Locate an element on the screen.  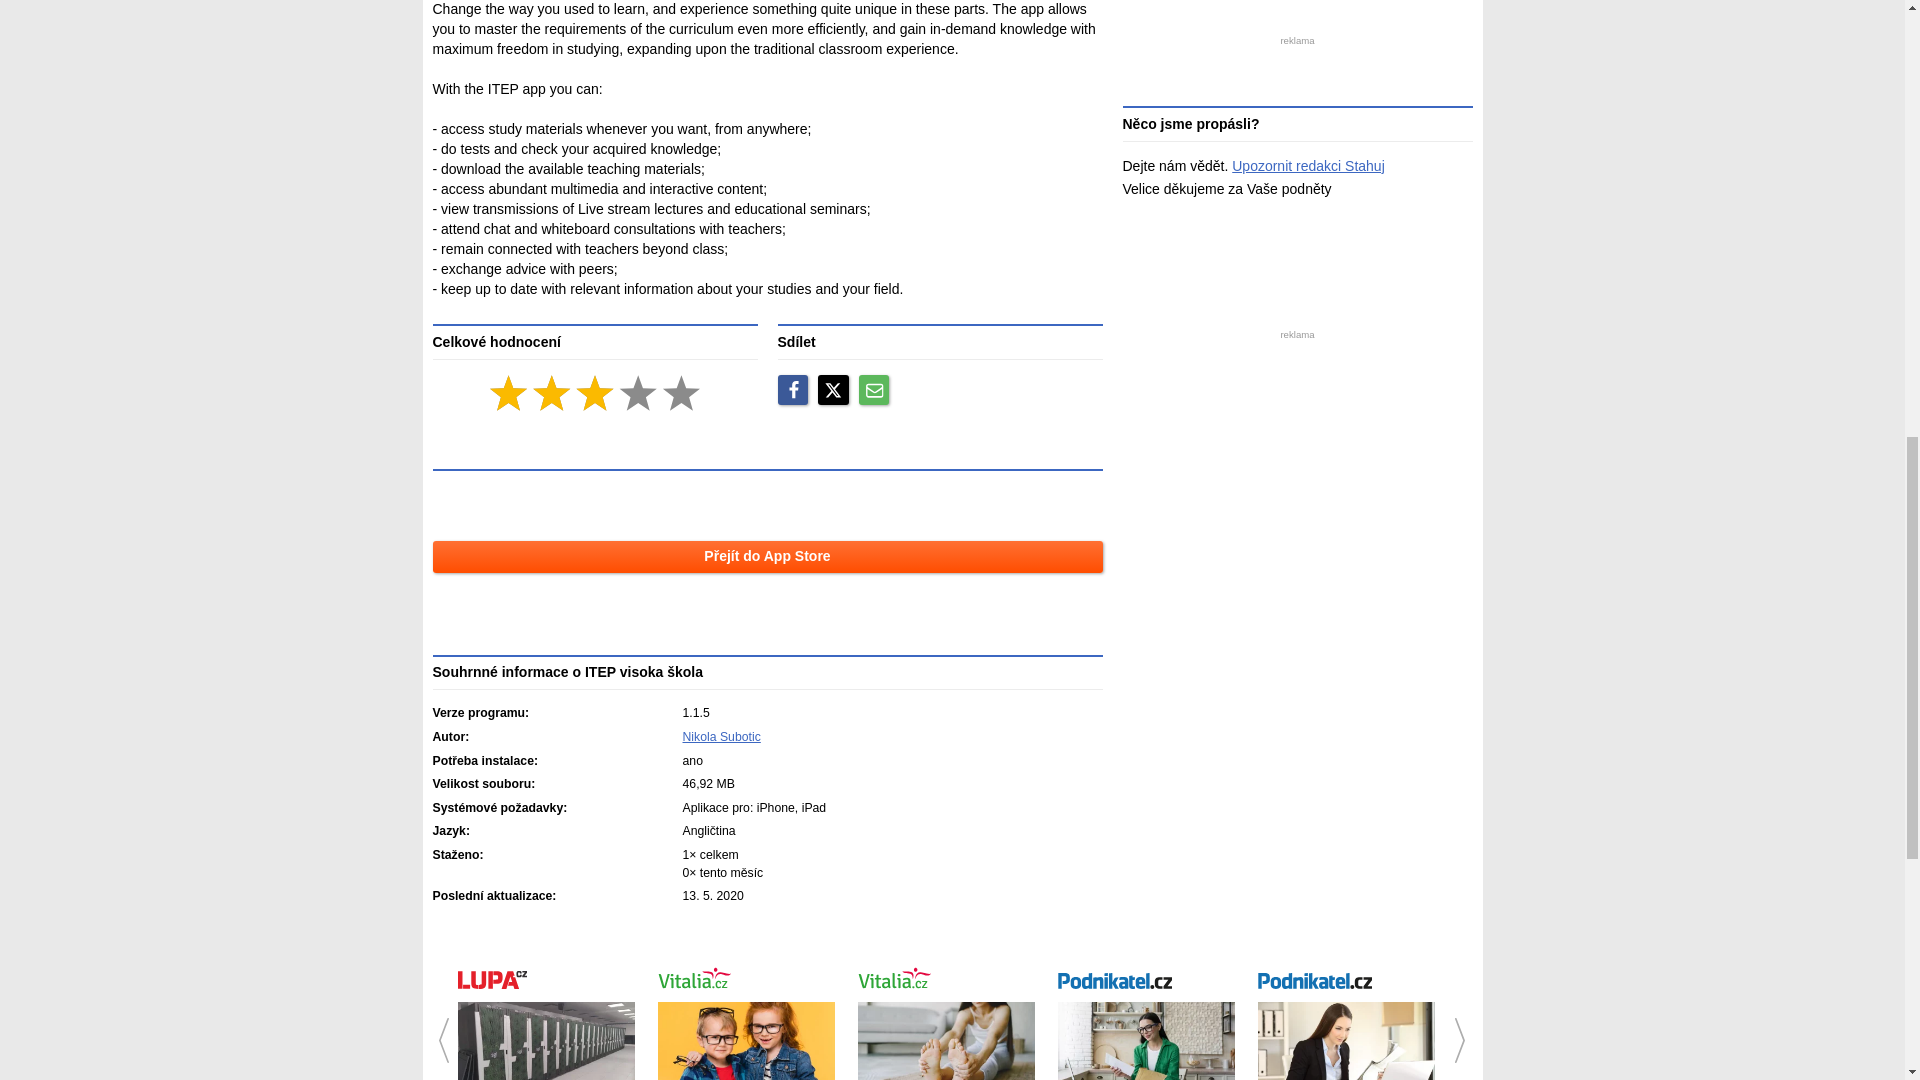
Nikola Subotic is located at coordinates (720, 737).